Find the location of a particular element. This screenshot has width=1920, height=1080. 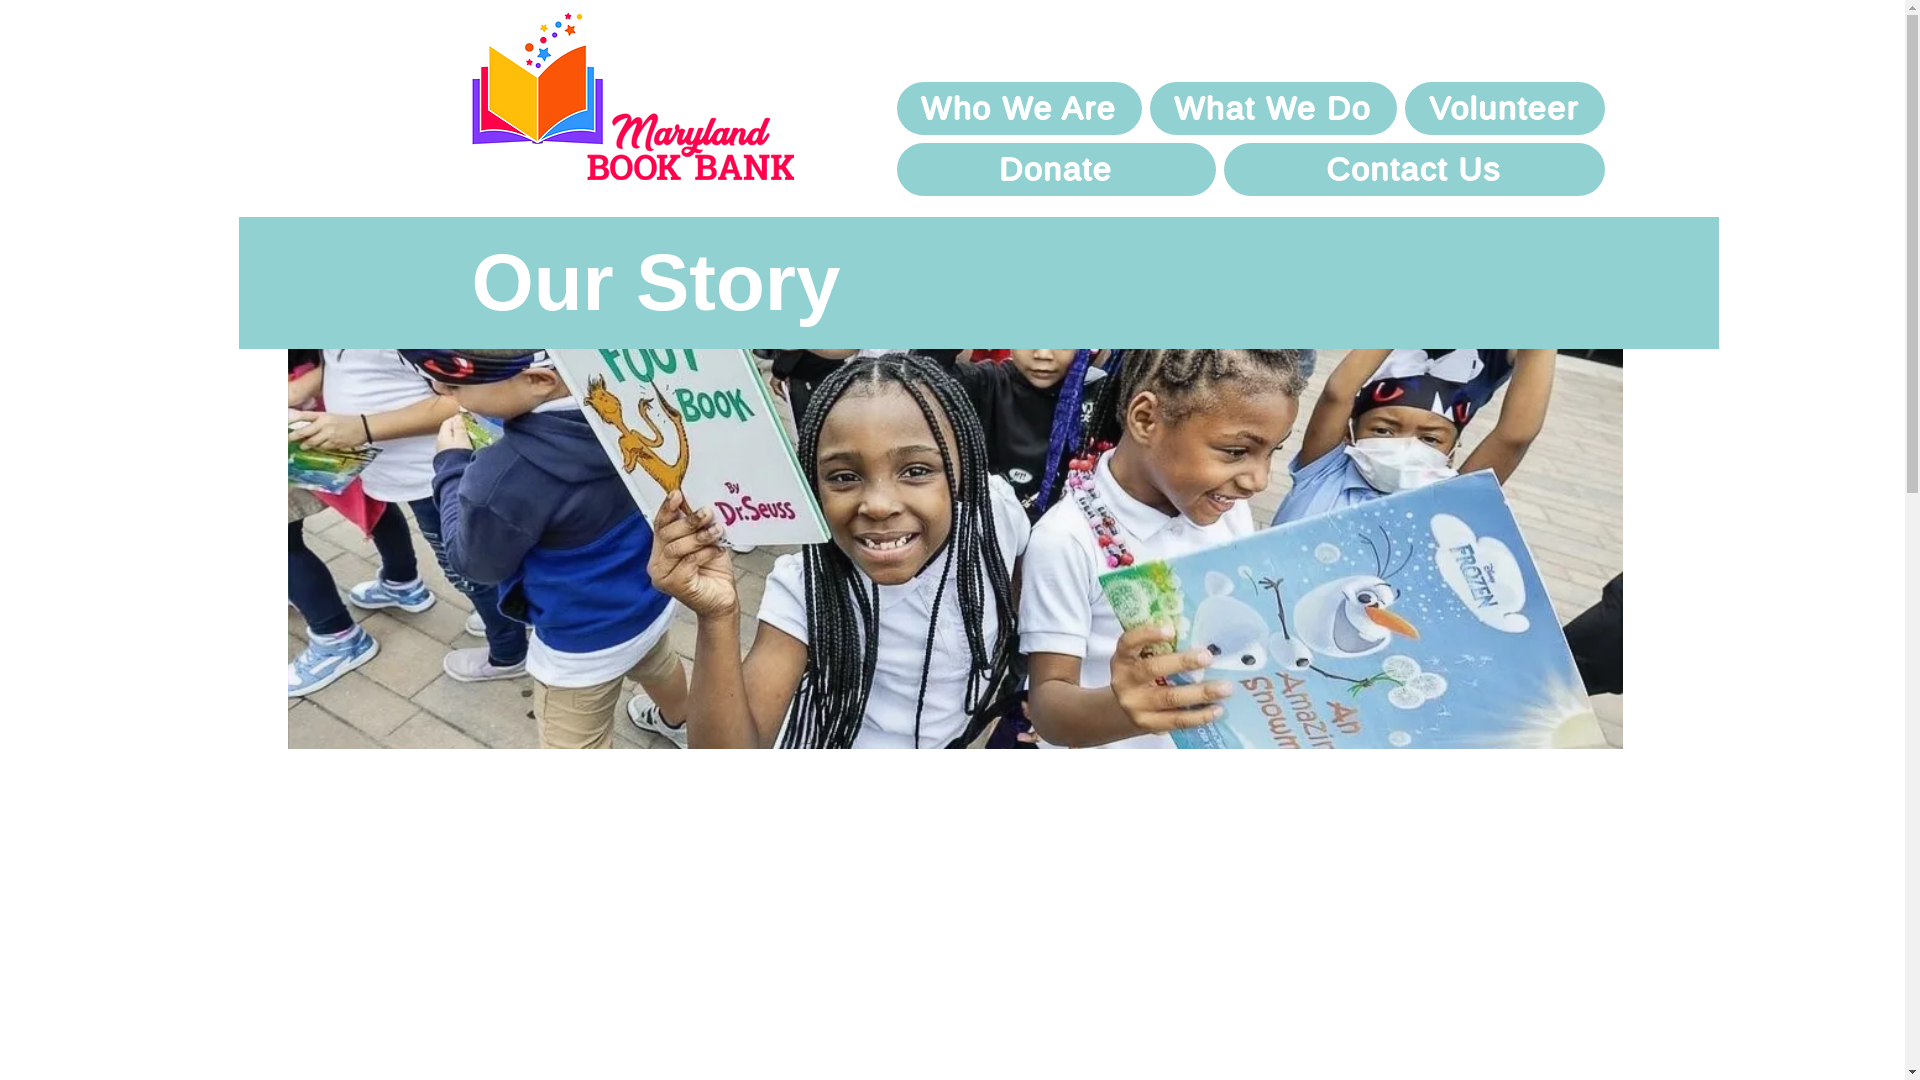

Volunteer is located at coordinates (1505, 108).